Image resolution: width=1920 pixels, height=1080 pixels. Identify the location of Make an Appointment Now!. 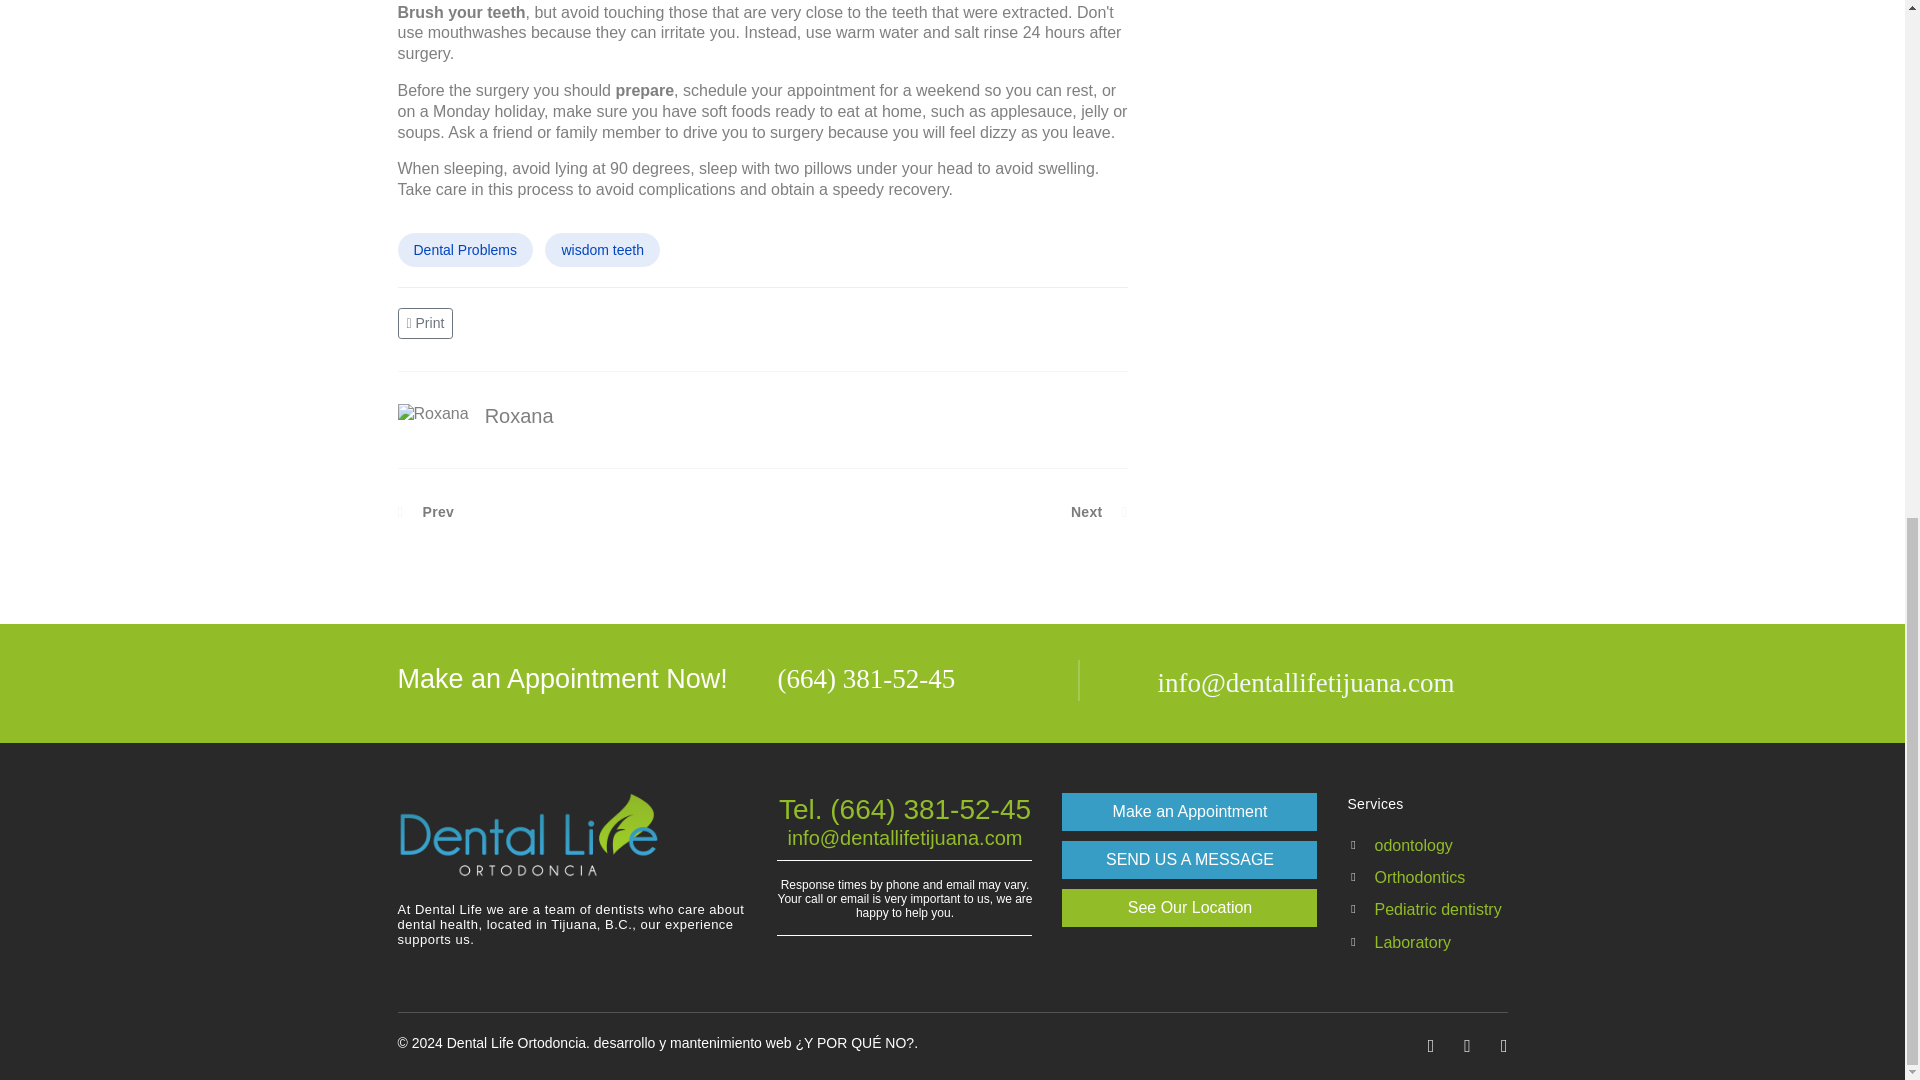
(572, 678).